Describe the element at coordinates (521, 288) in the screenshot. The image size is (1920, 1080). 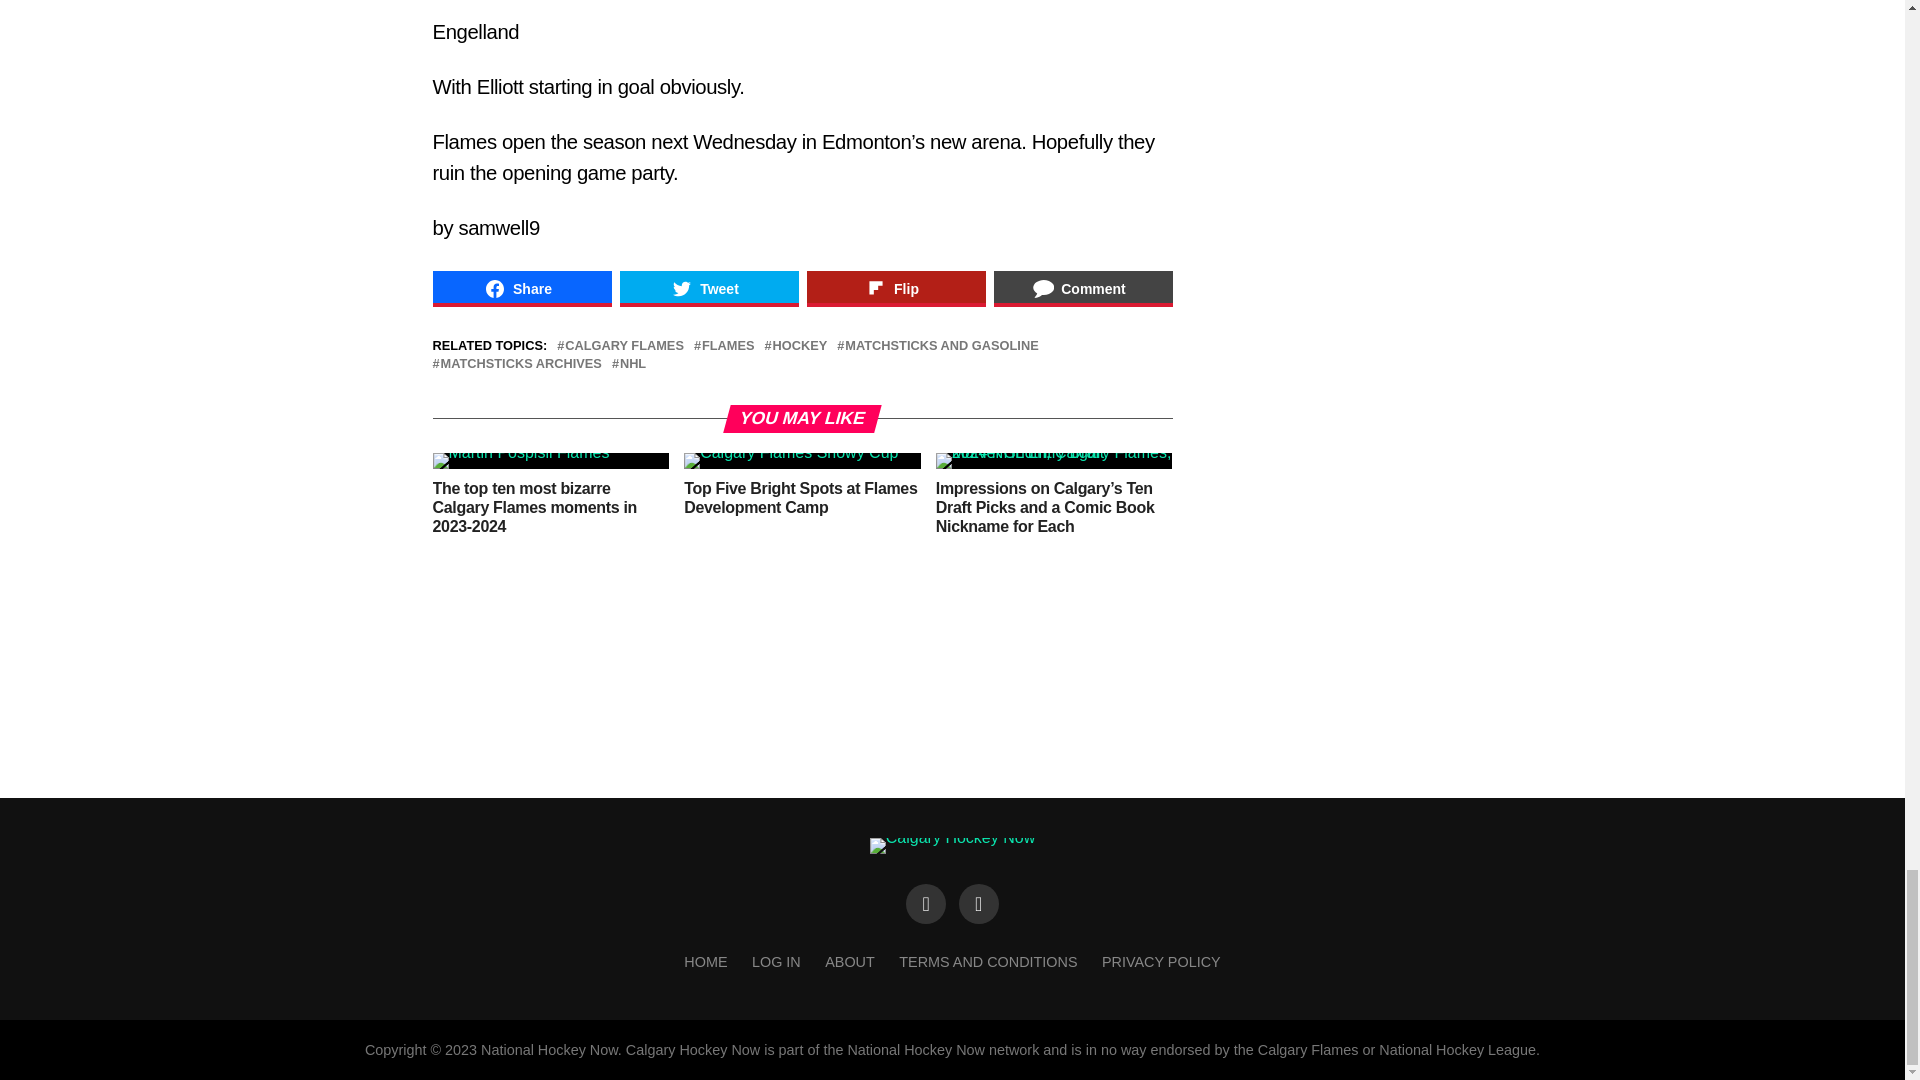
I see `Share on Share` at that location.